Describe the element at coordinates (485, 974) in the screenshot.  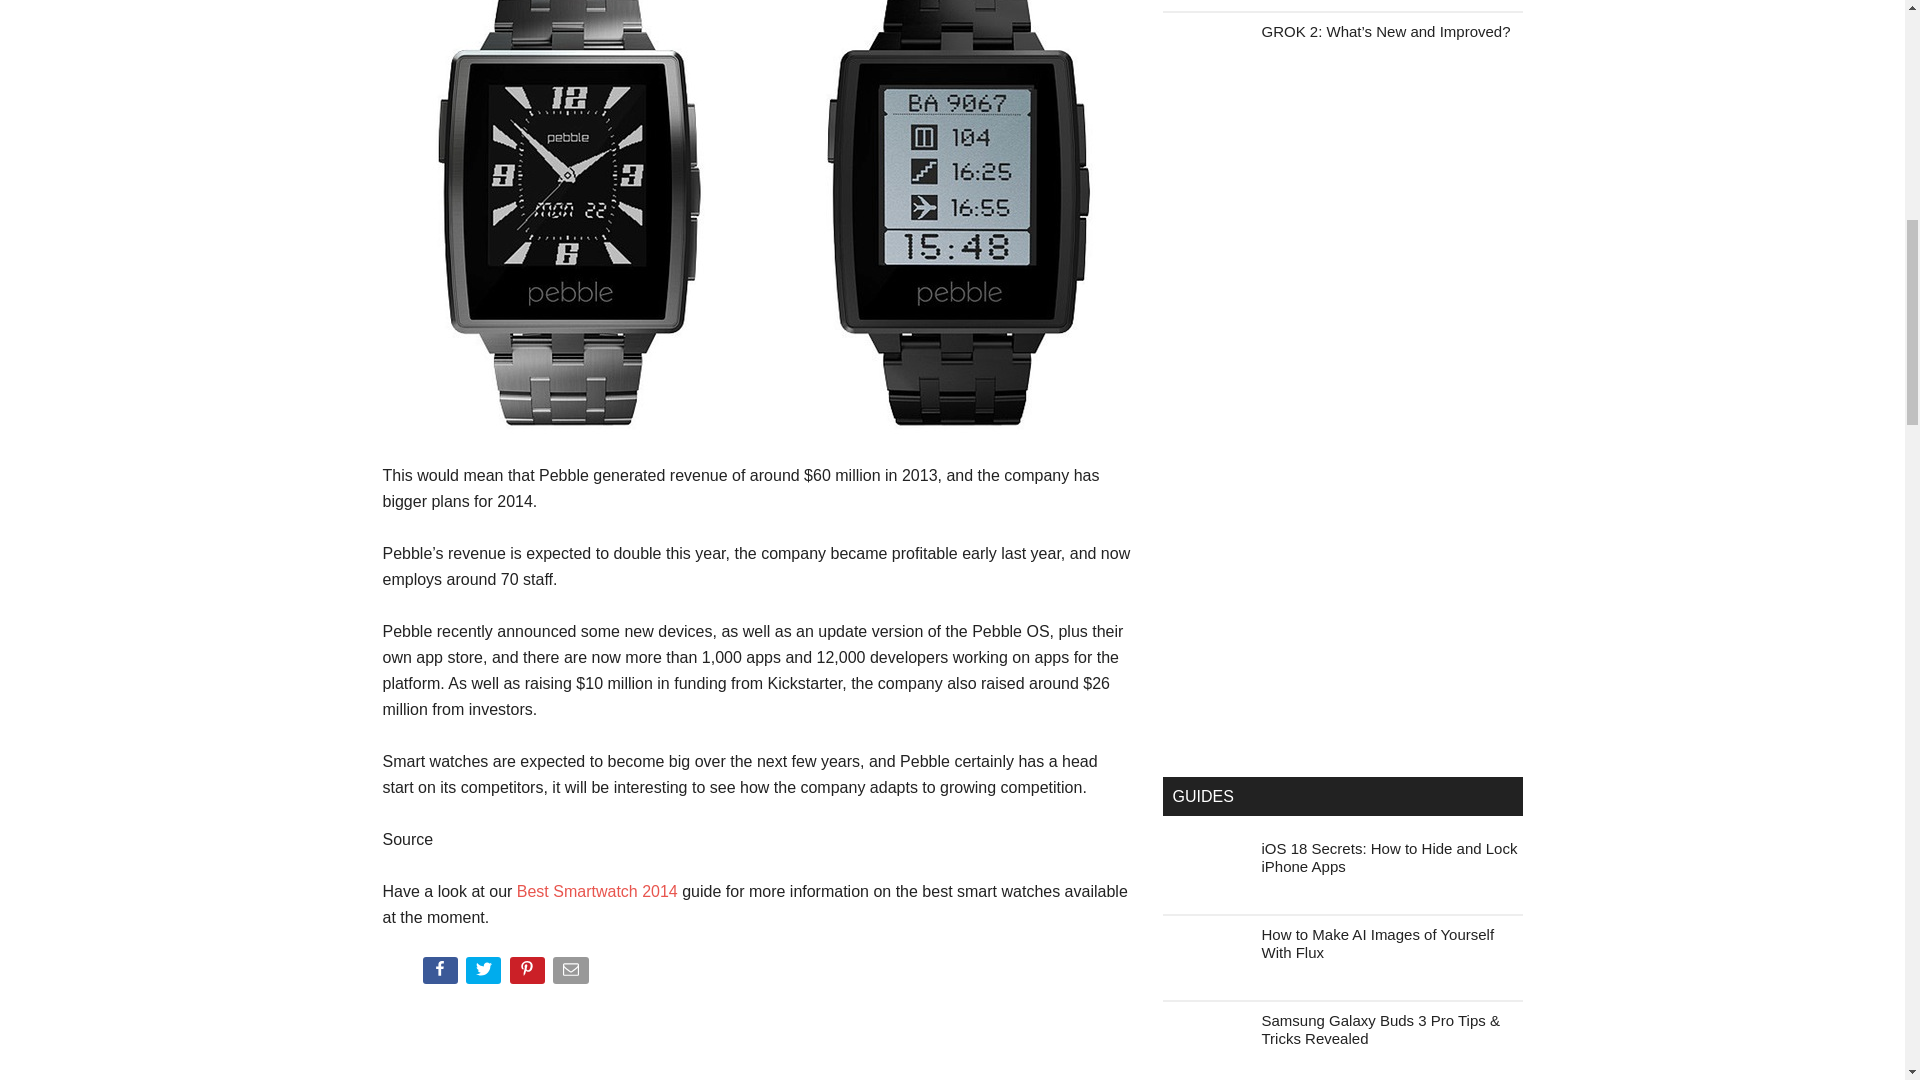
I see `Tweet` at that location.